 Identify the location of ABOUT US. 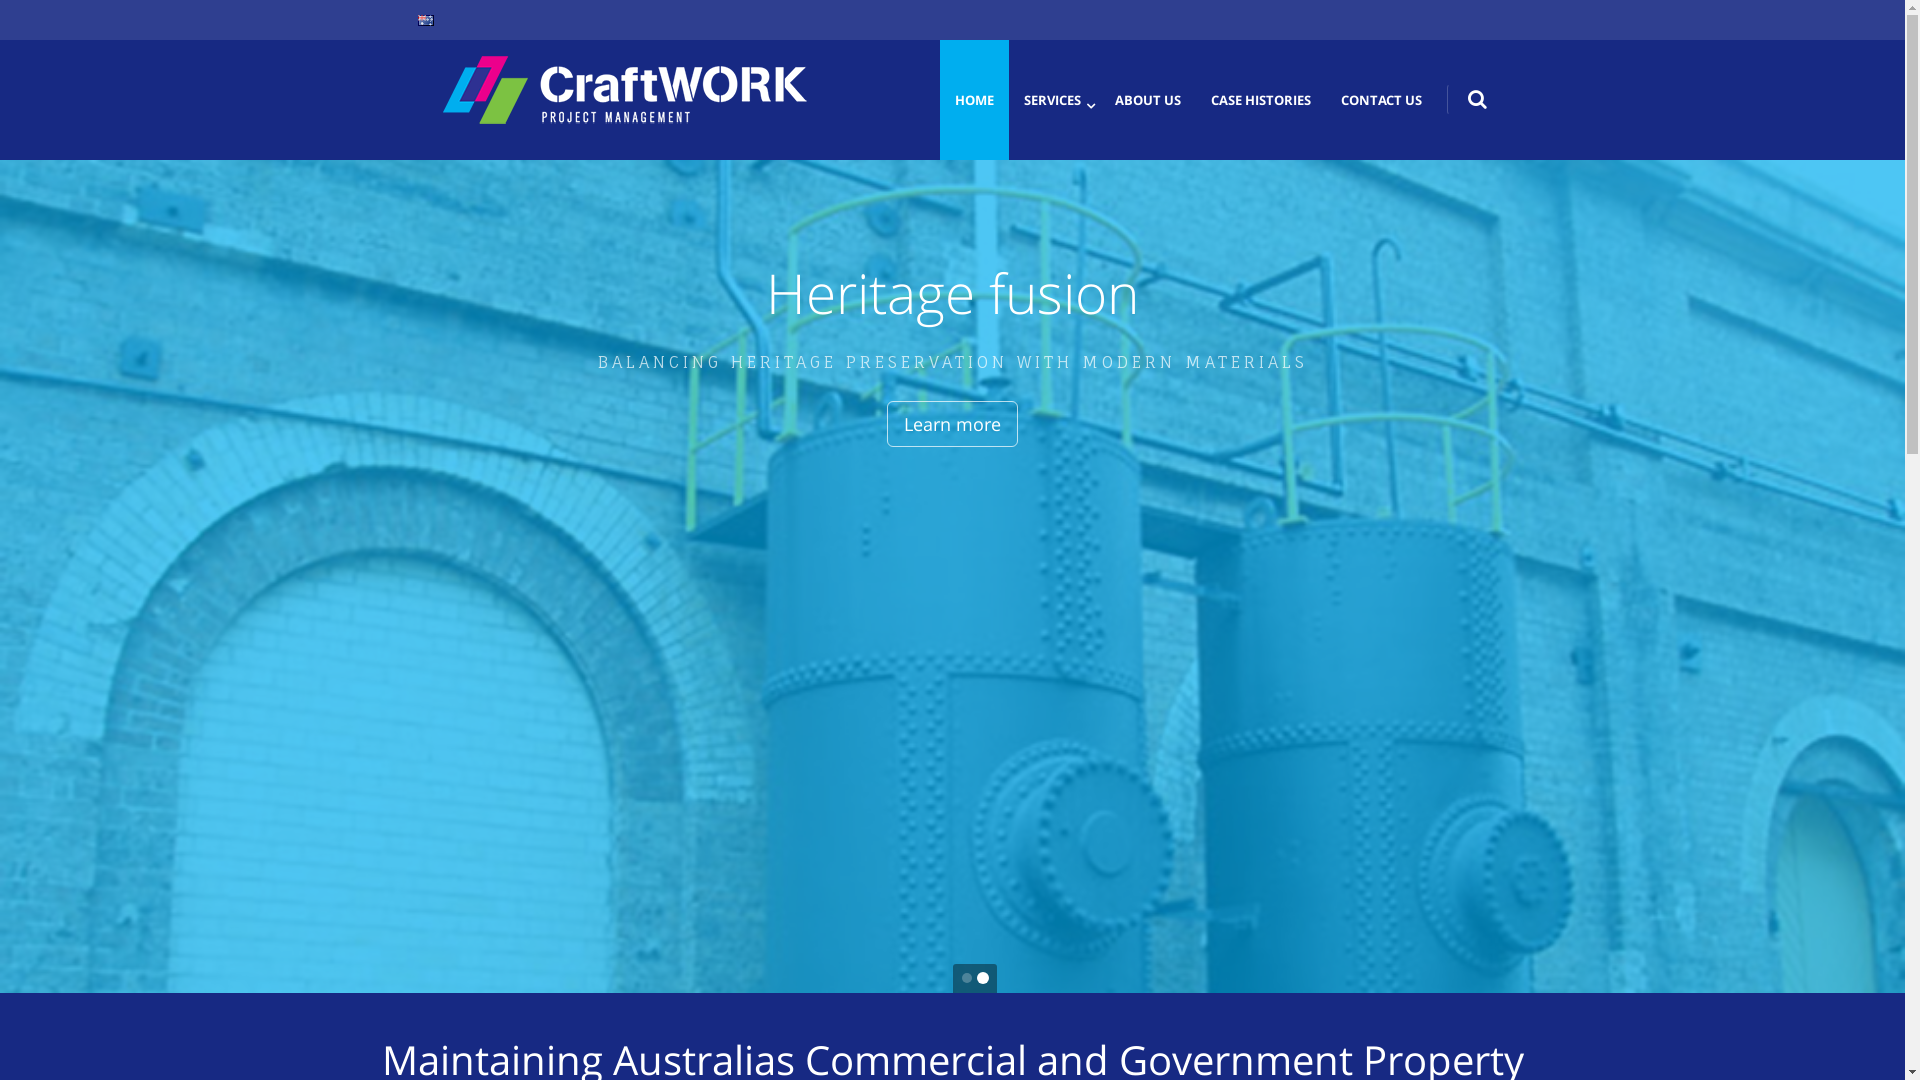
(1148, 100).